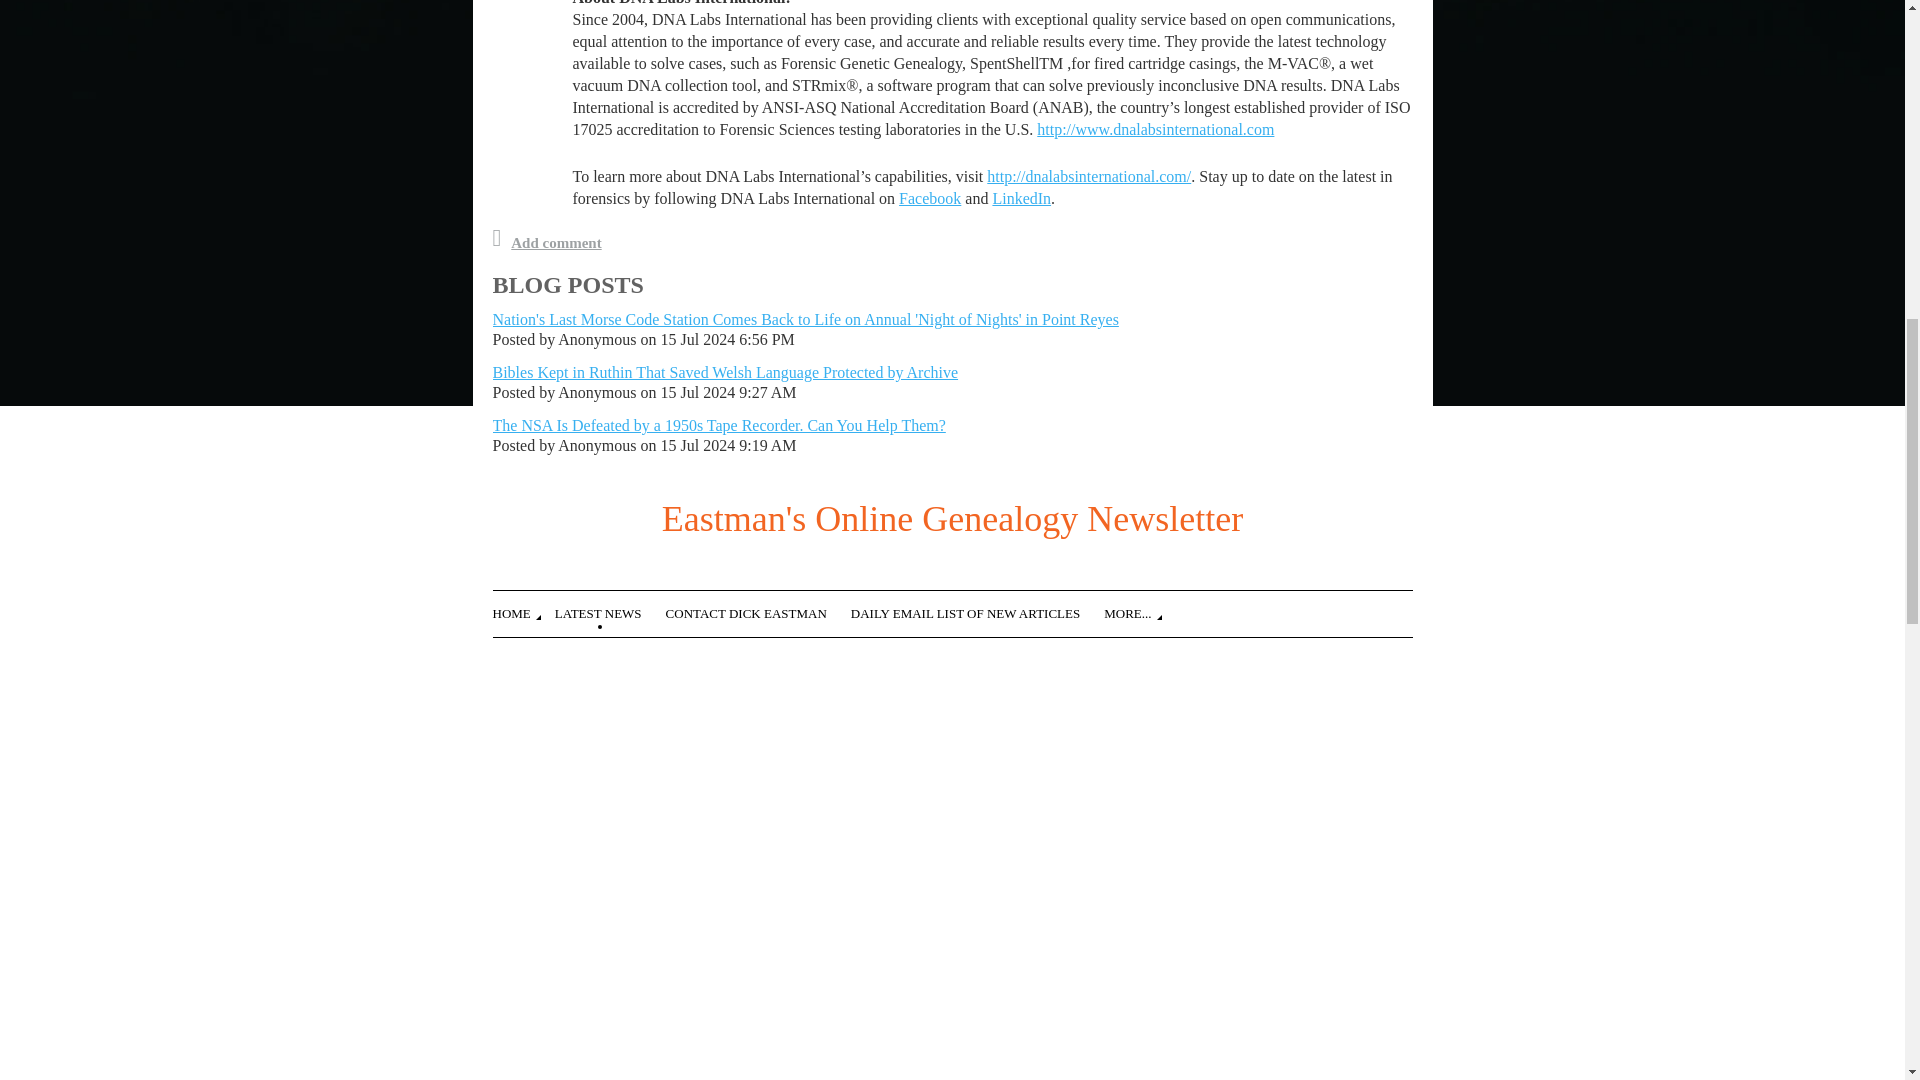 This screenshot has height=1080, width=1920. I want to click on Daily Email List of New Articles, so click(977, 610).